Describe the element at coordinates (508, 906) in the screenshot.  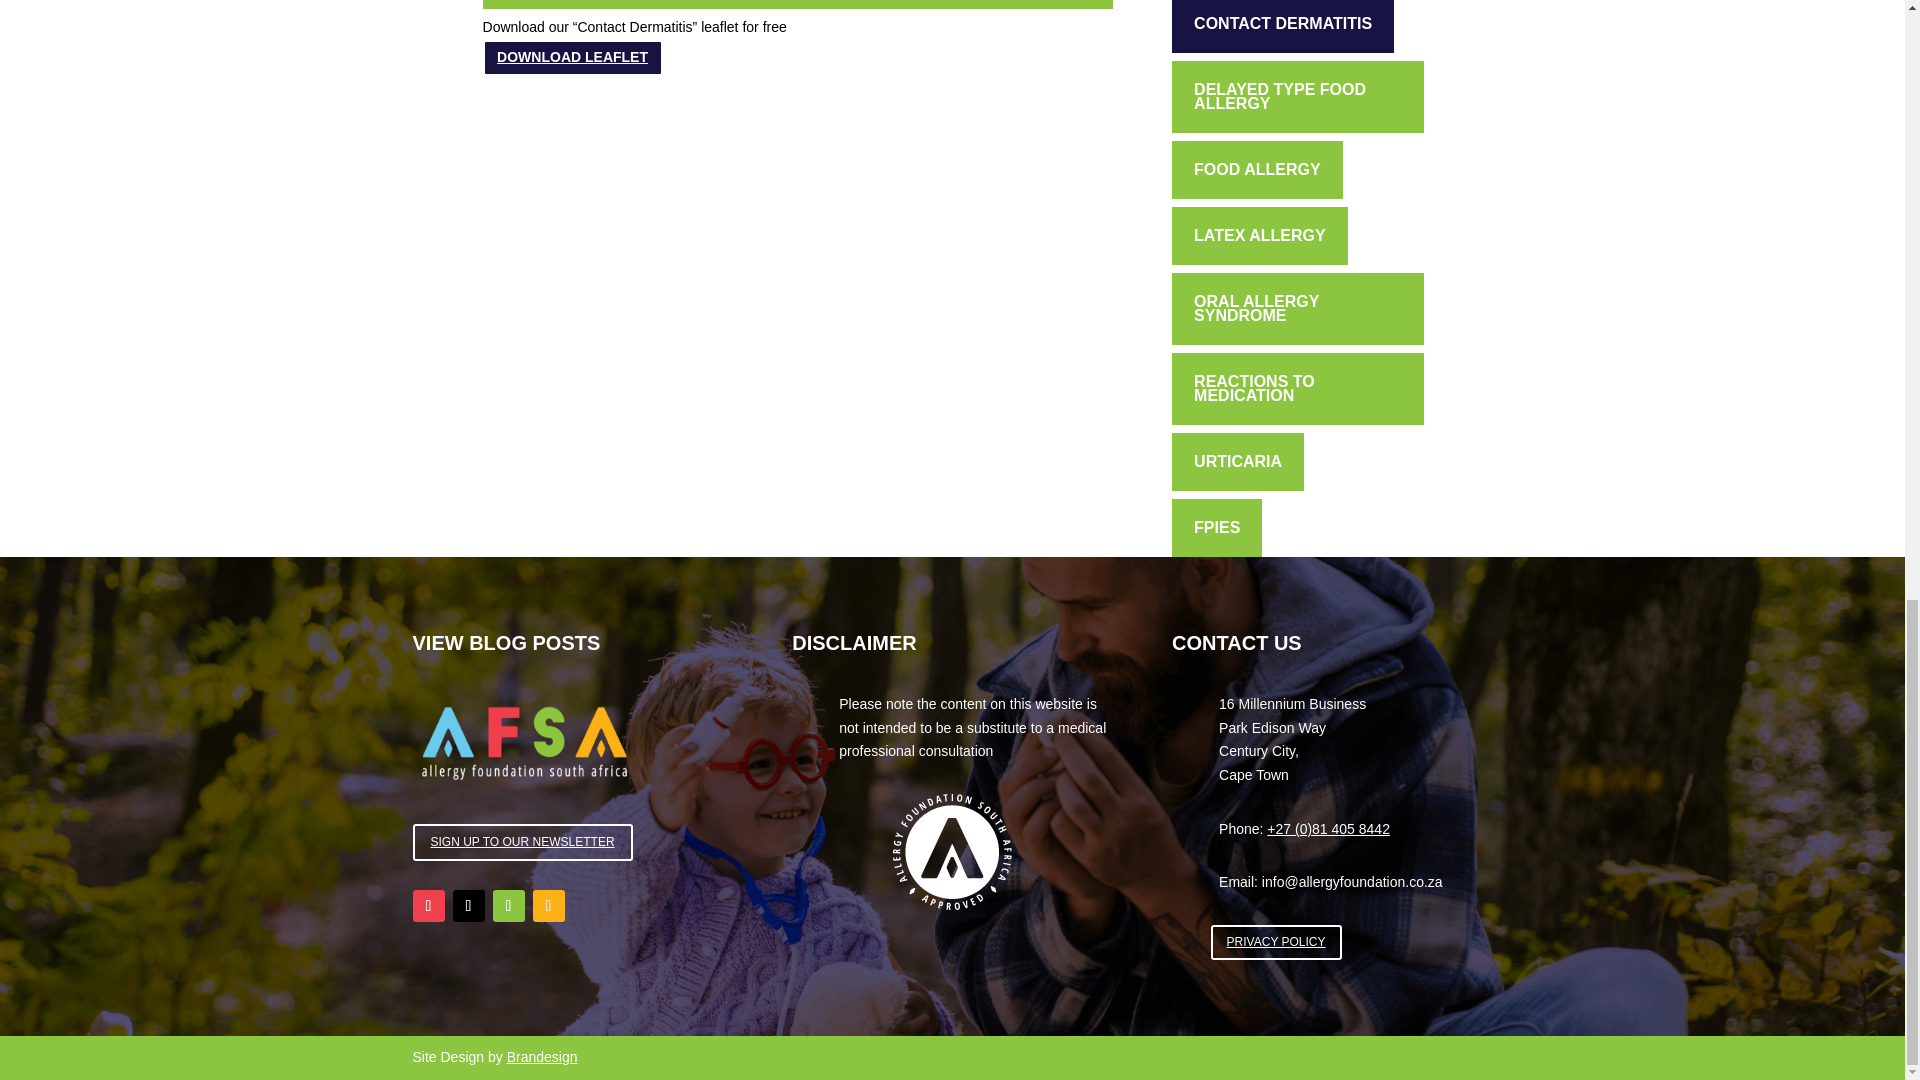
I see `Follow on Instagram` at that location.